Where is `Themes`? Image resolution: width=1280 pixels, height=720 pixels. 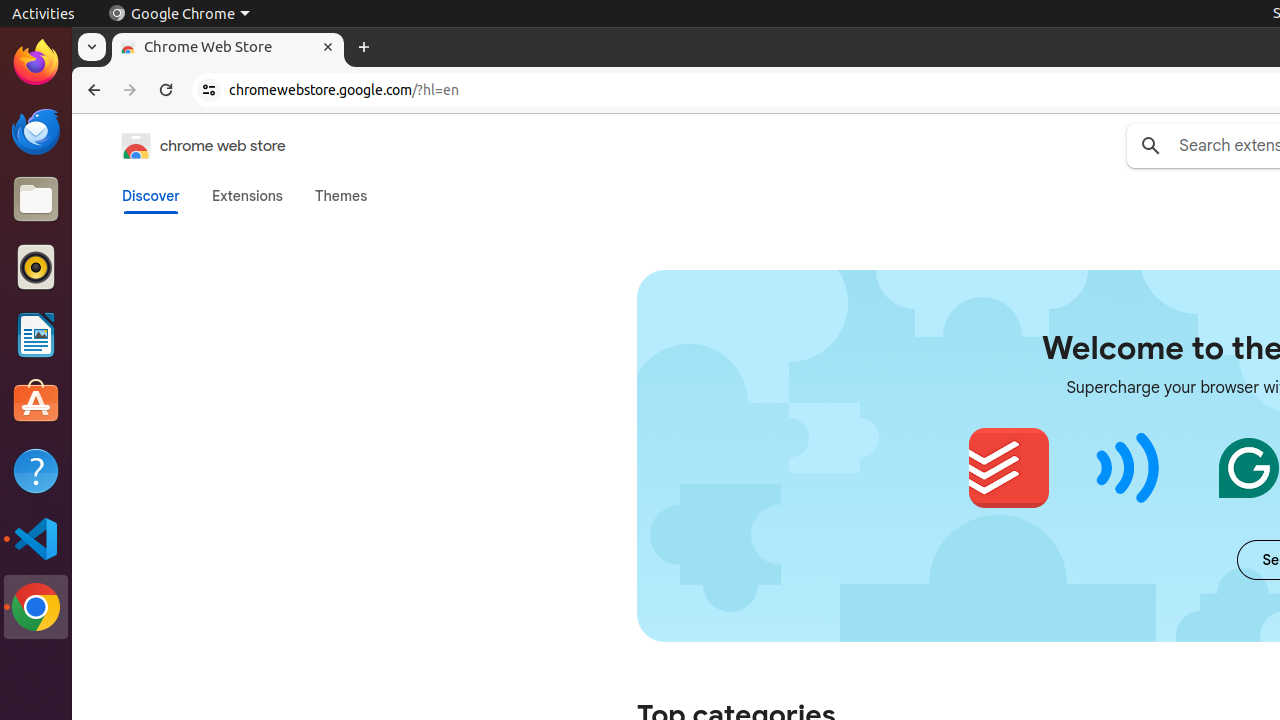 Themes is located at coordinates (341, 196).